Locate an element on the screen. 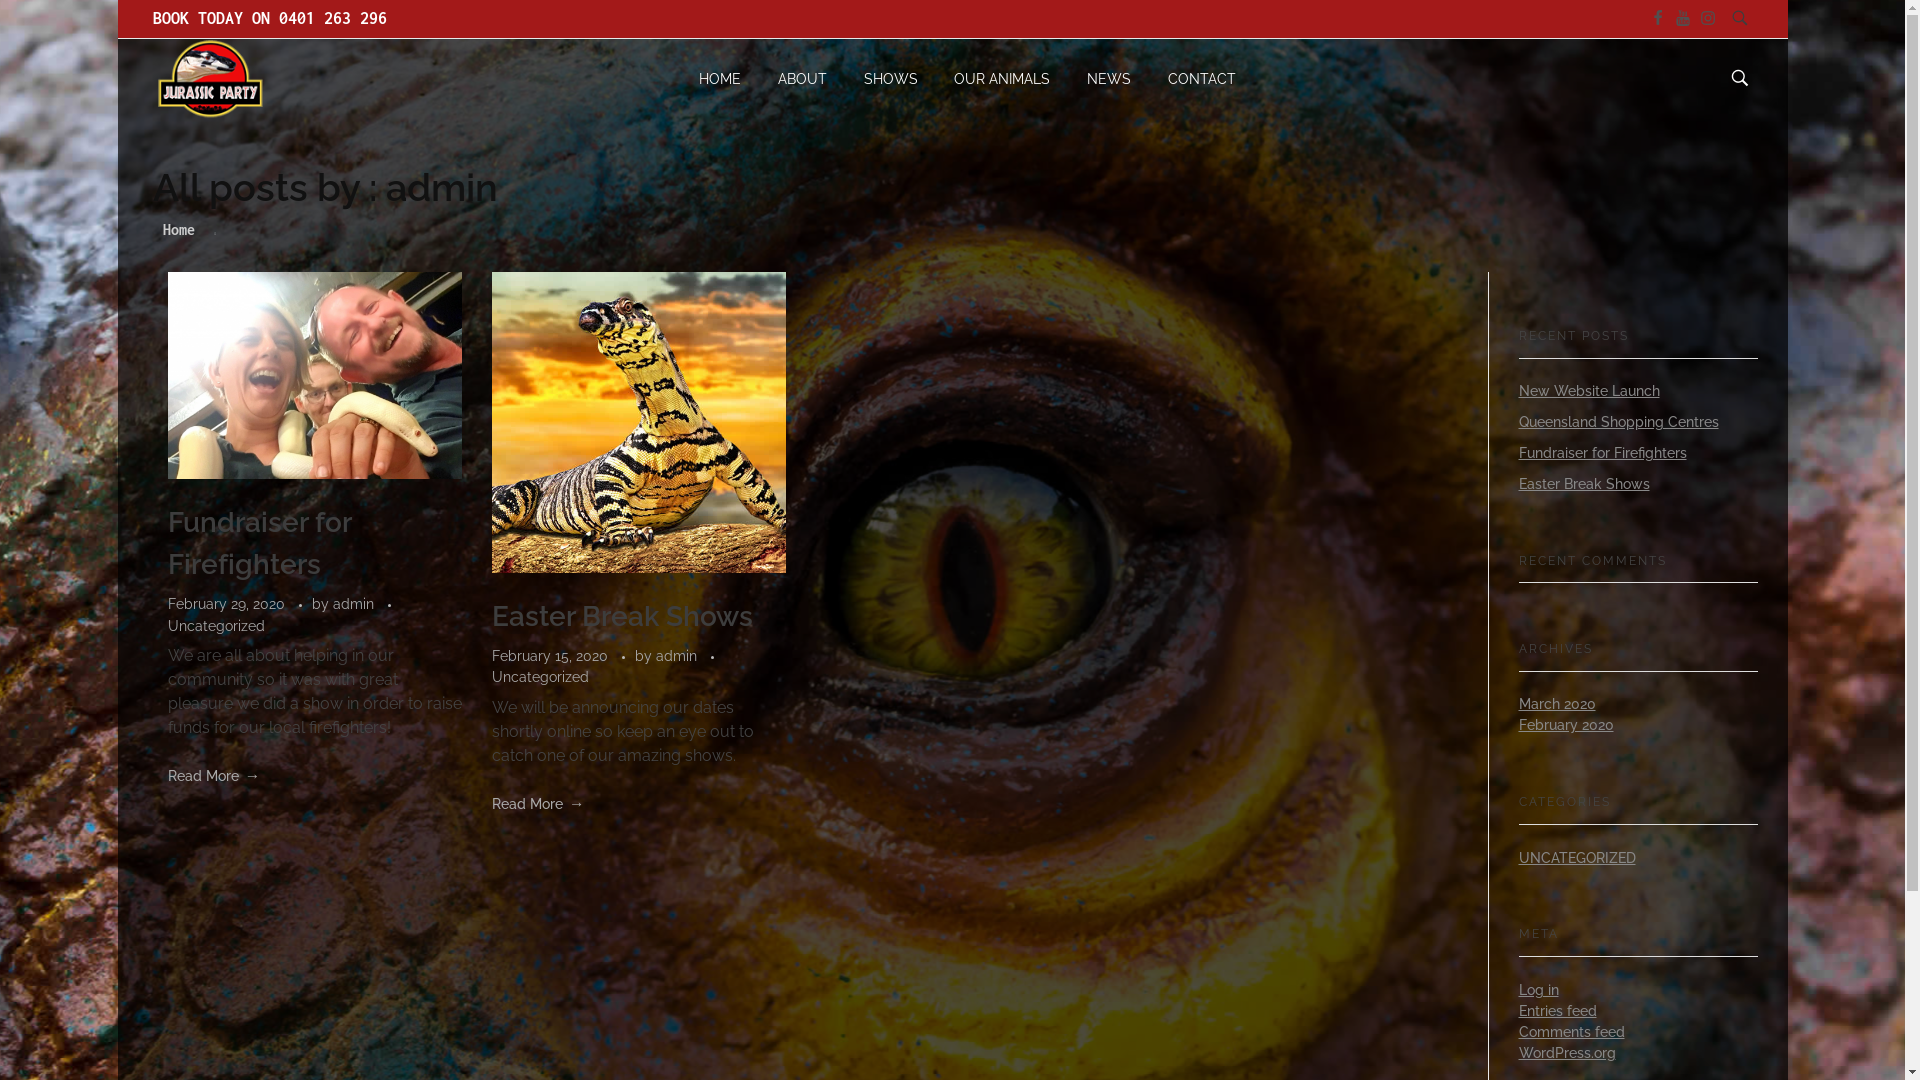  Home is located at coordinates (178, 230).